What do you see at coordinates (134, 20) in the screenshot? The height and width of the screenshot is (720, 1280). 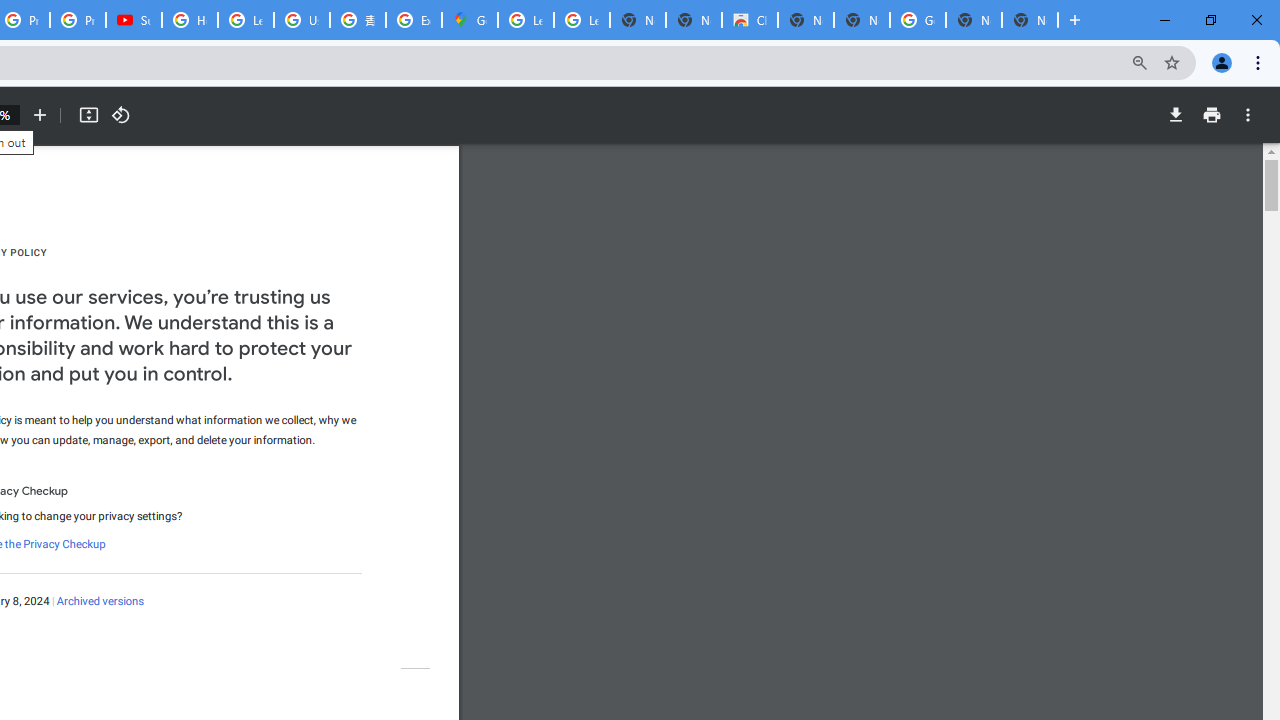 I see `Subscriptions - YouTube` at bounding box center [134, 20].